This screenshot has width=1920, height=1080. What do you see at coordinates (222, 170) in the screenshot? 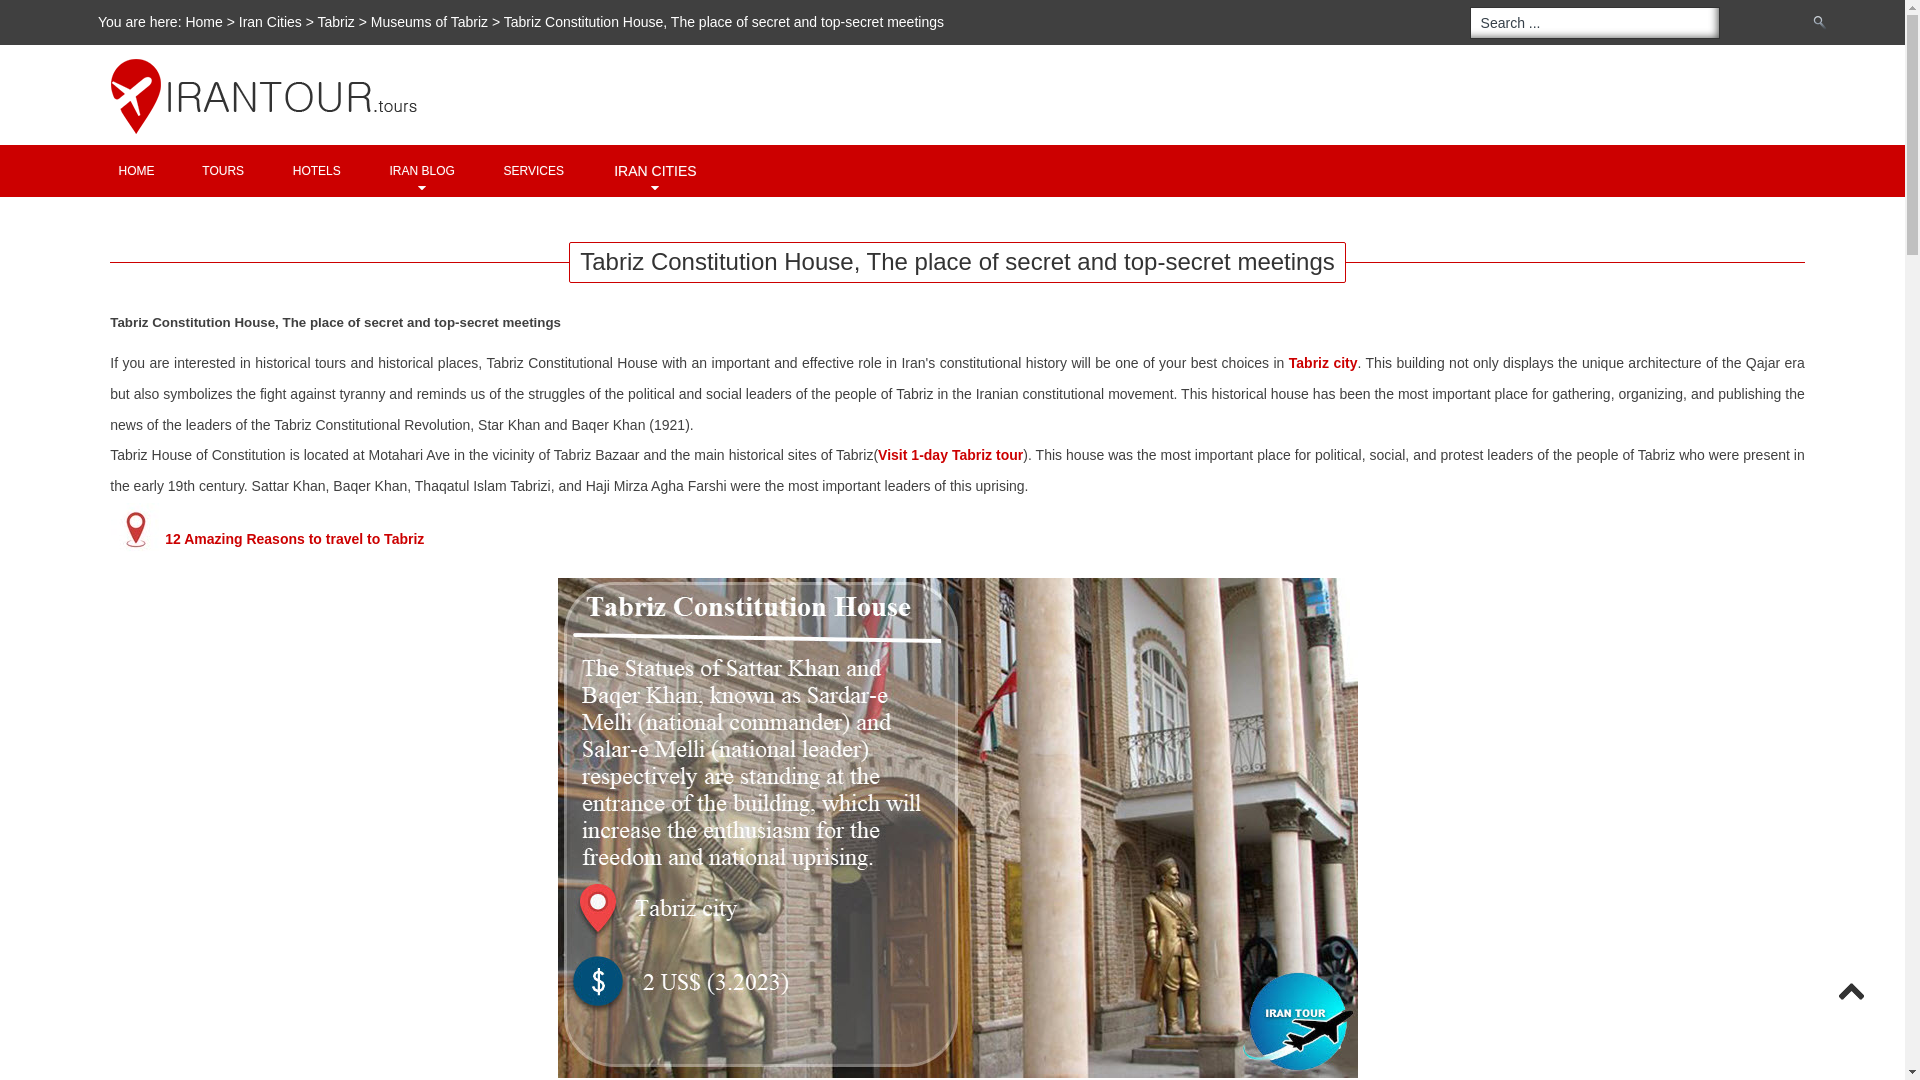
I see `TOURS` at bounding box center [222, 170].